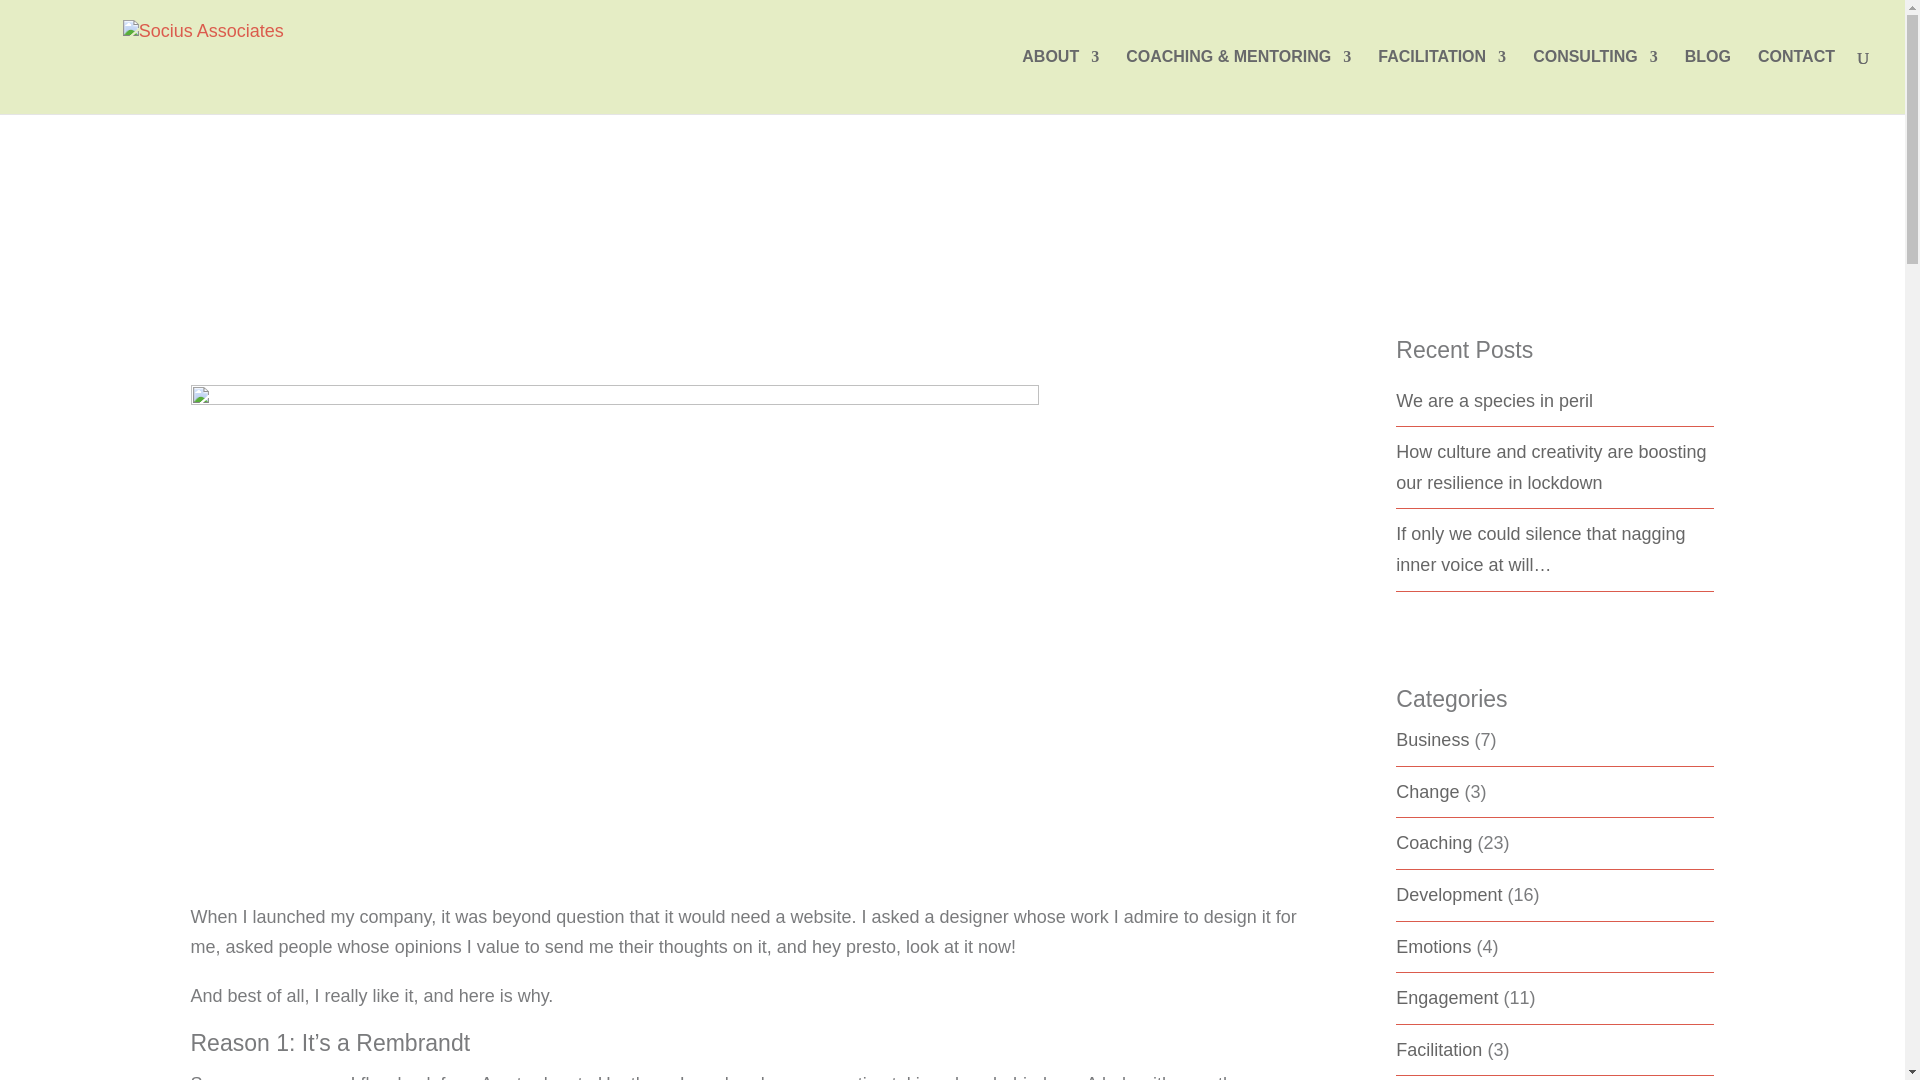 The image size is (1920, 1080). I want to click on FACILITATION, so click(1442, 82).